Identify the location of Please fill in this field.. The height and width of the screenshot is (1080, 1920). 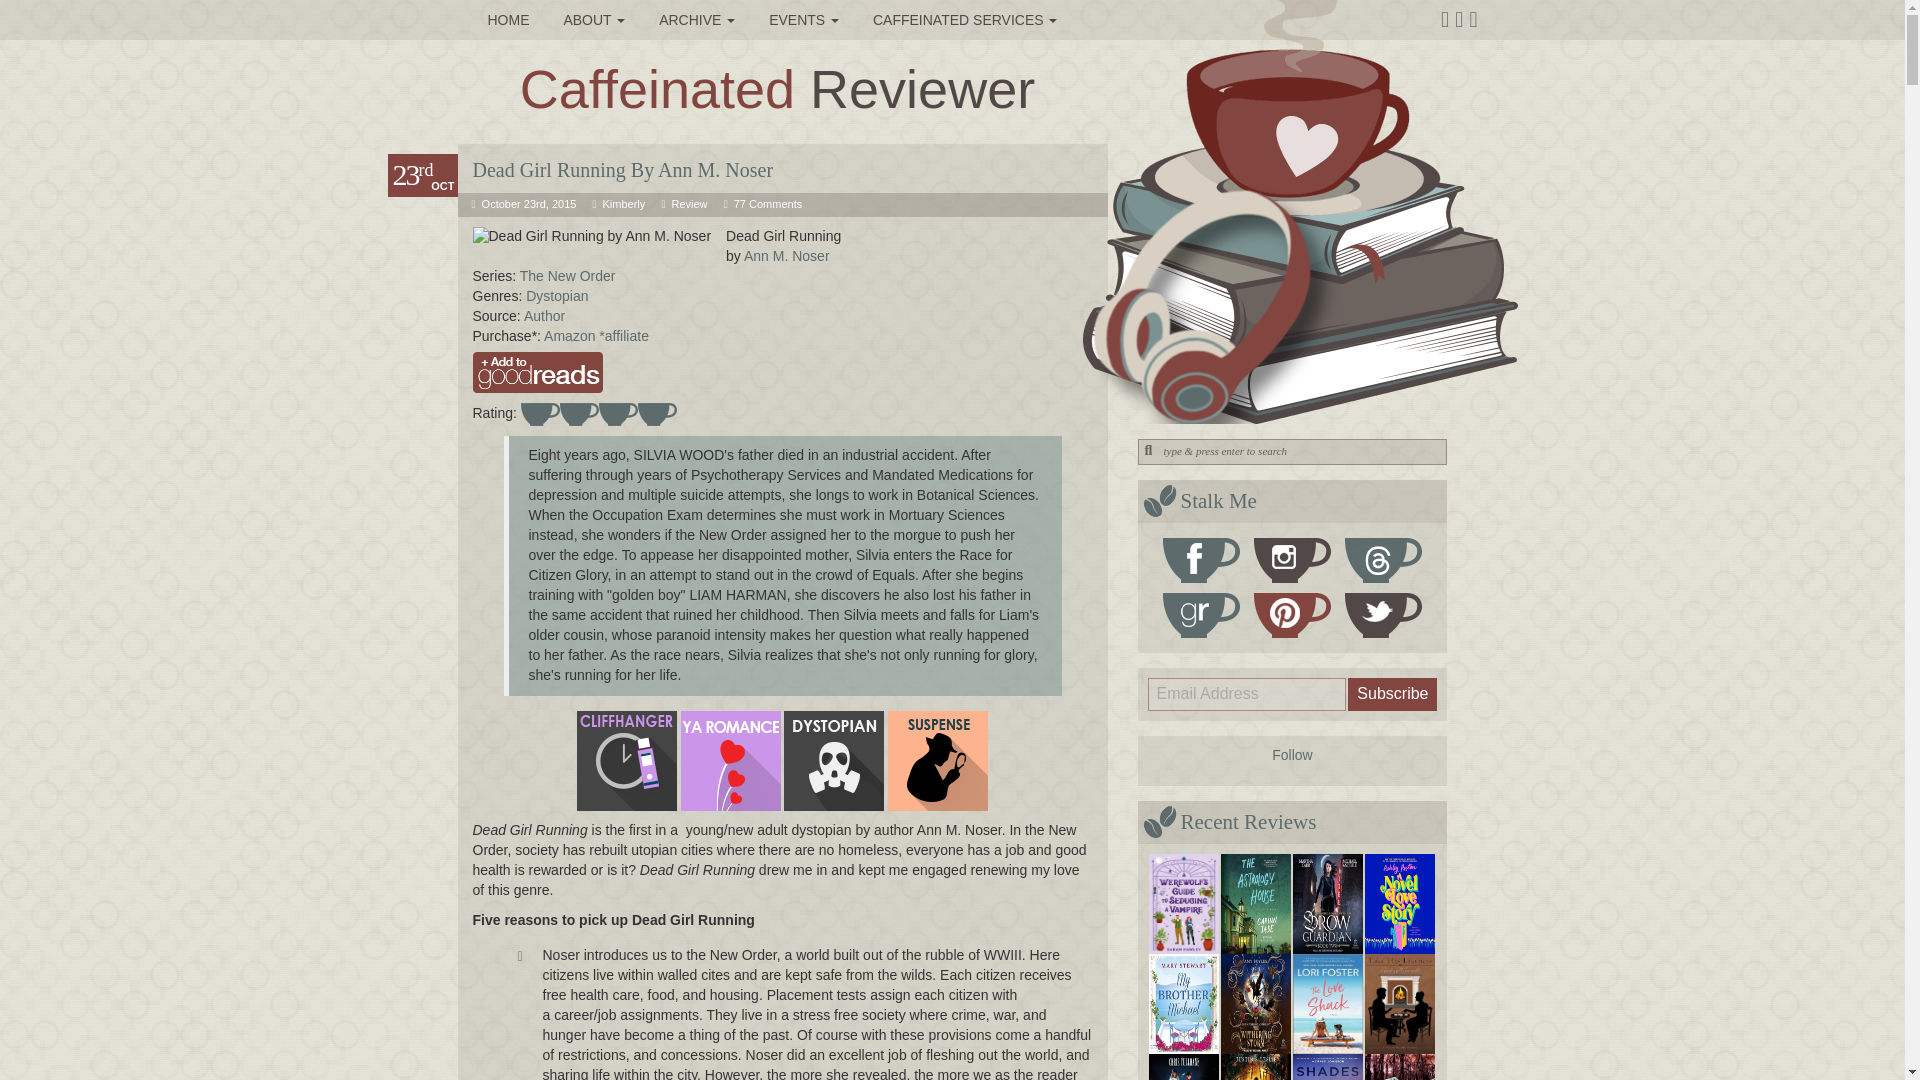
(1248, 694).